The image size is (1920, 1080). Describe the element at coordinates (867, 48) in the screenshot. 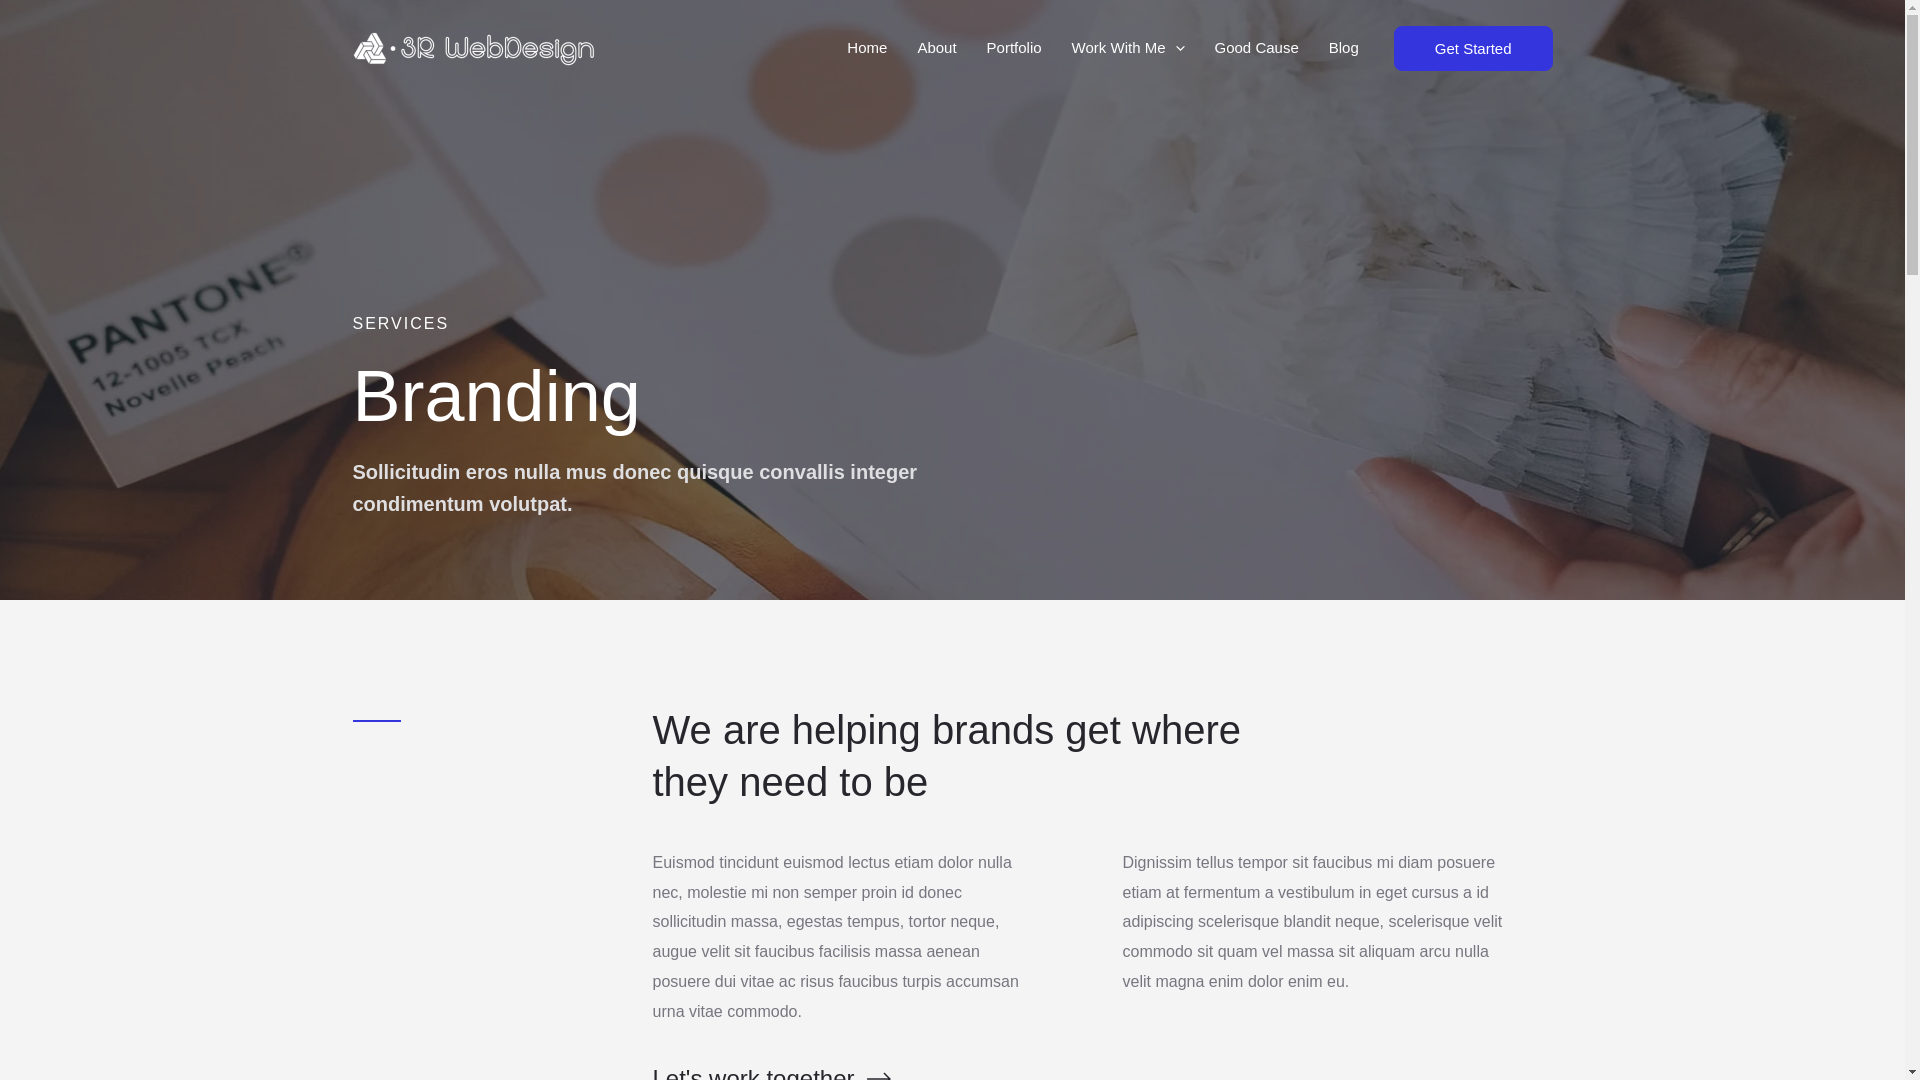

I see `Home` at that location.